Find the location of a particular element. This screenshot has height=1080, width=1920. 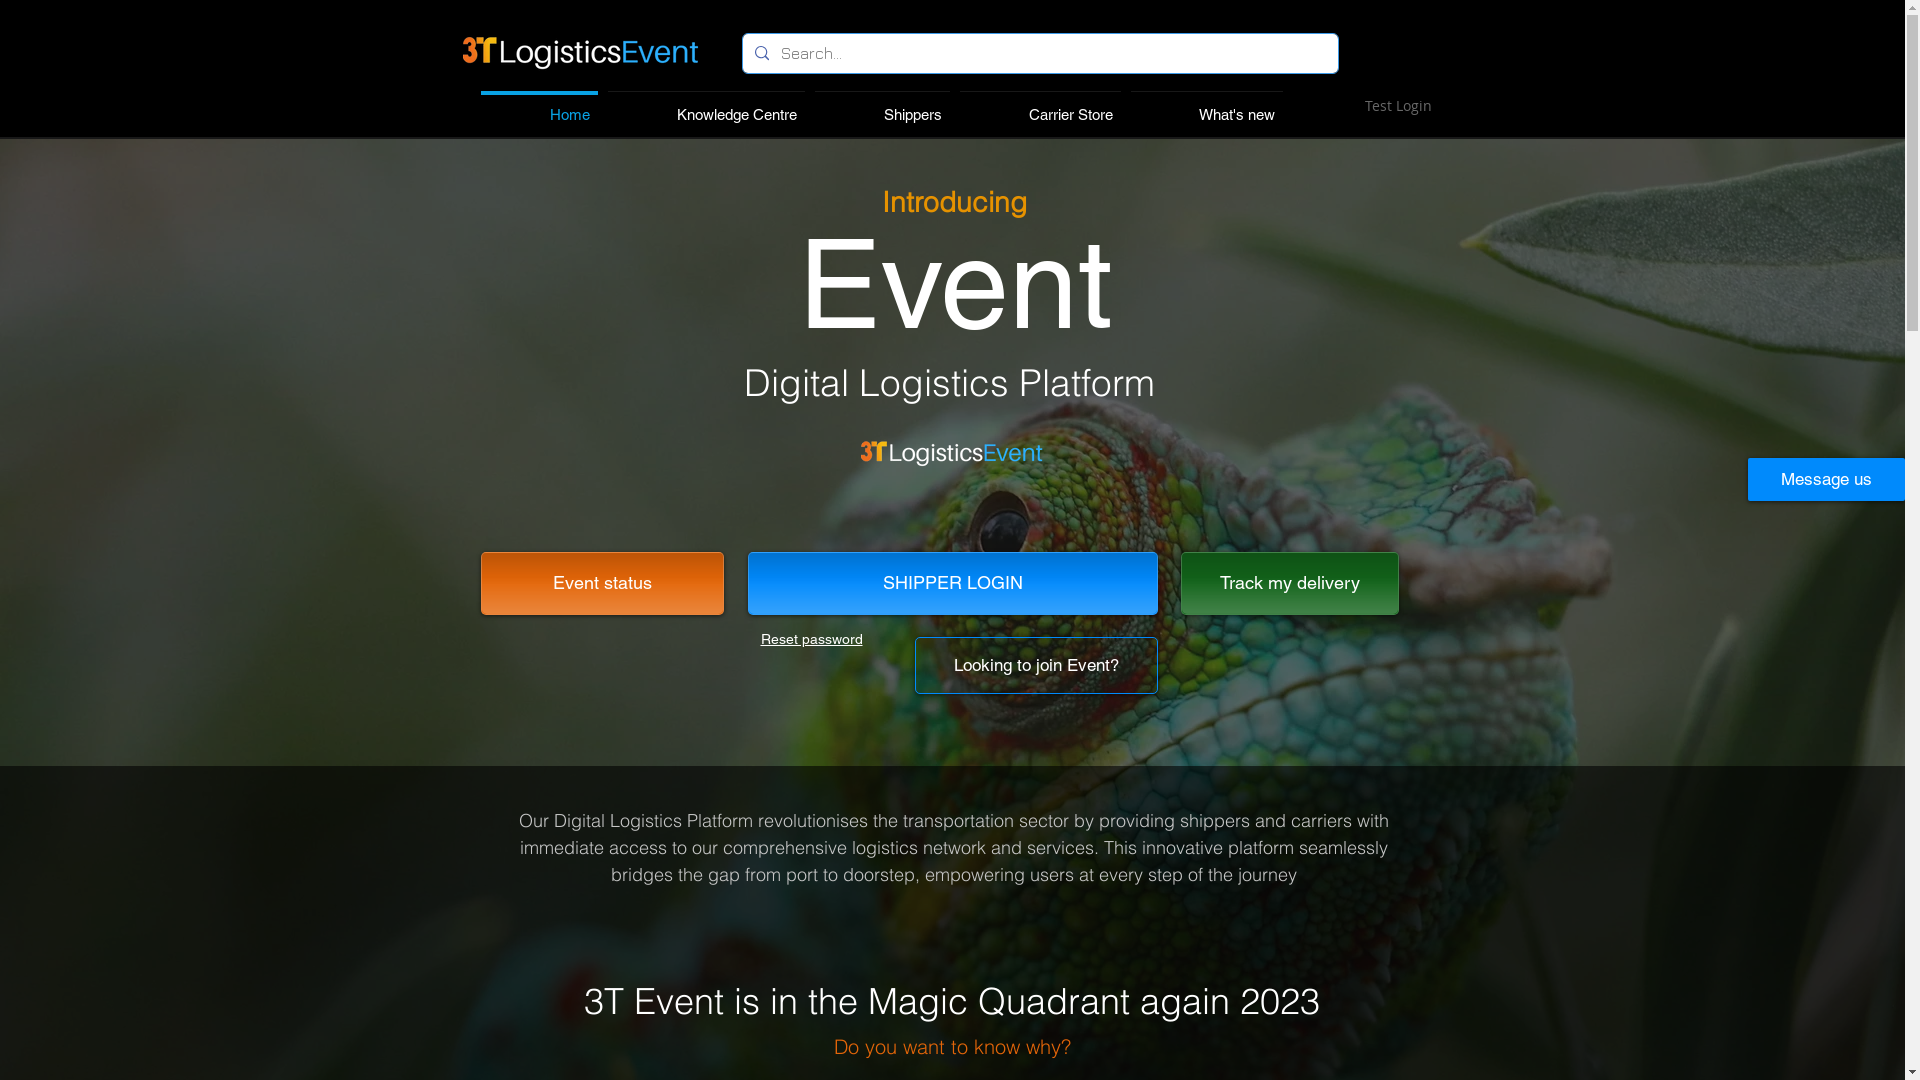

Test Login is located at coordinates (1398, 106).